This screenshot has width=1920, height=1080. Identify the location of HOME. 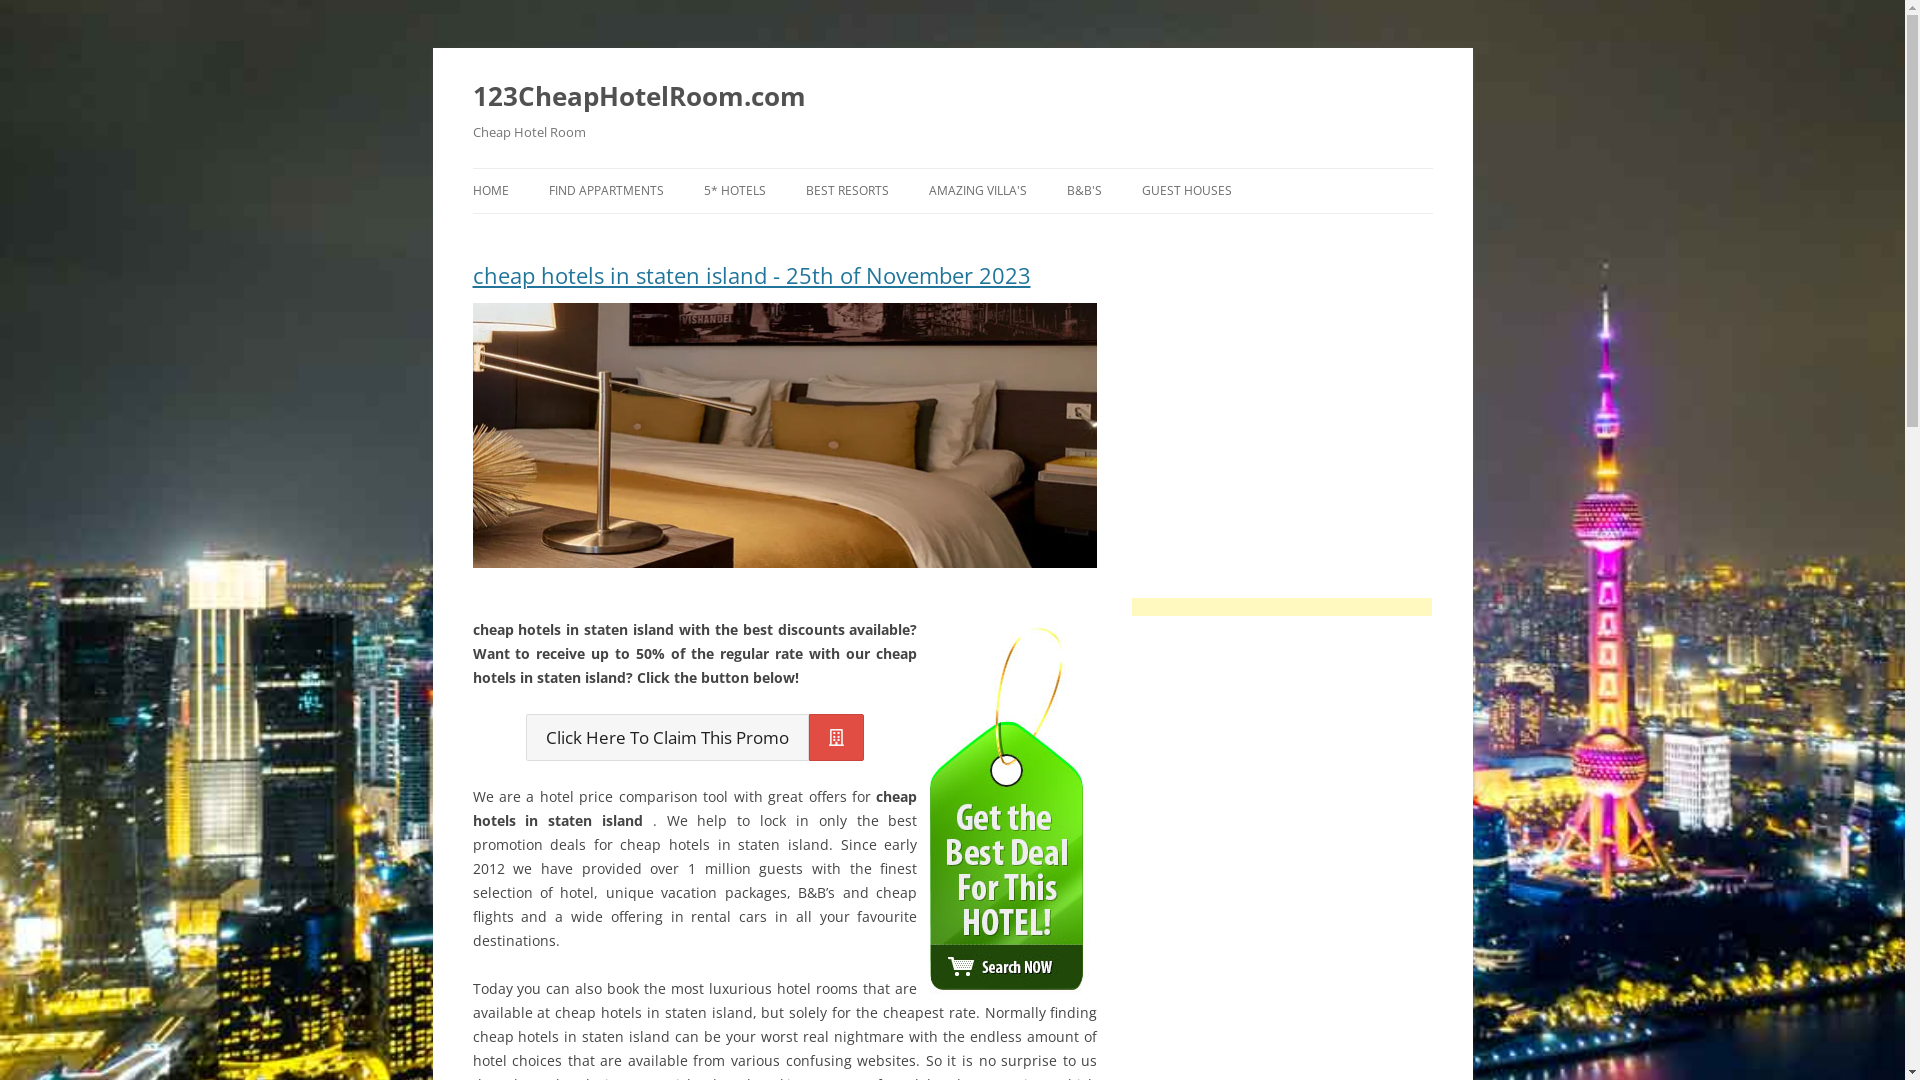
(490, 191).